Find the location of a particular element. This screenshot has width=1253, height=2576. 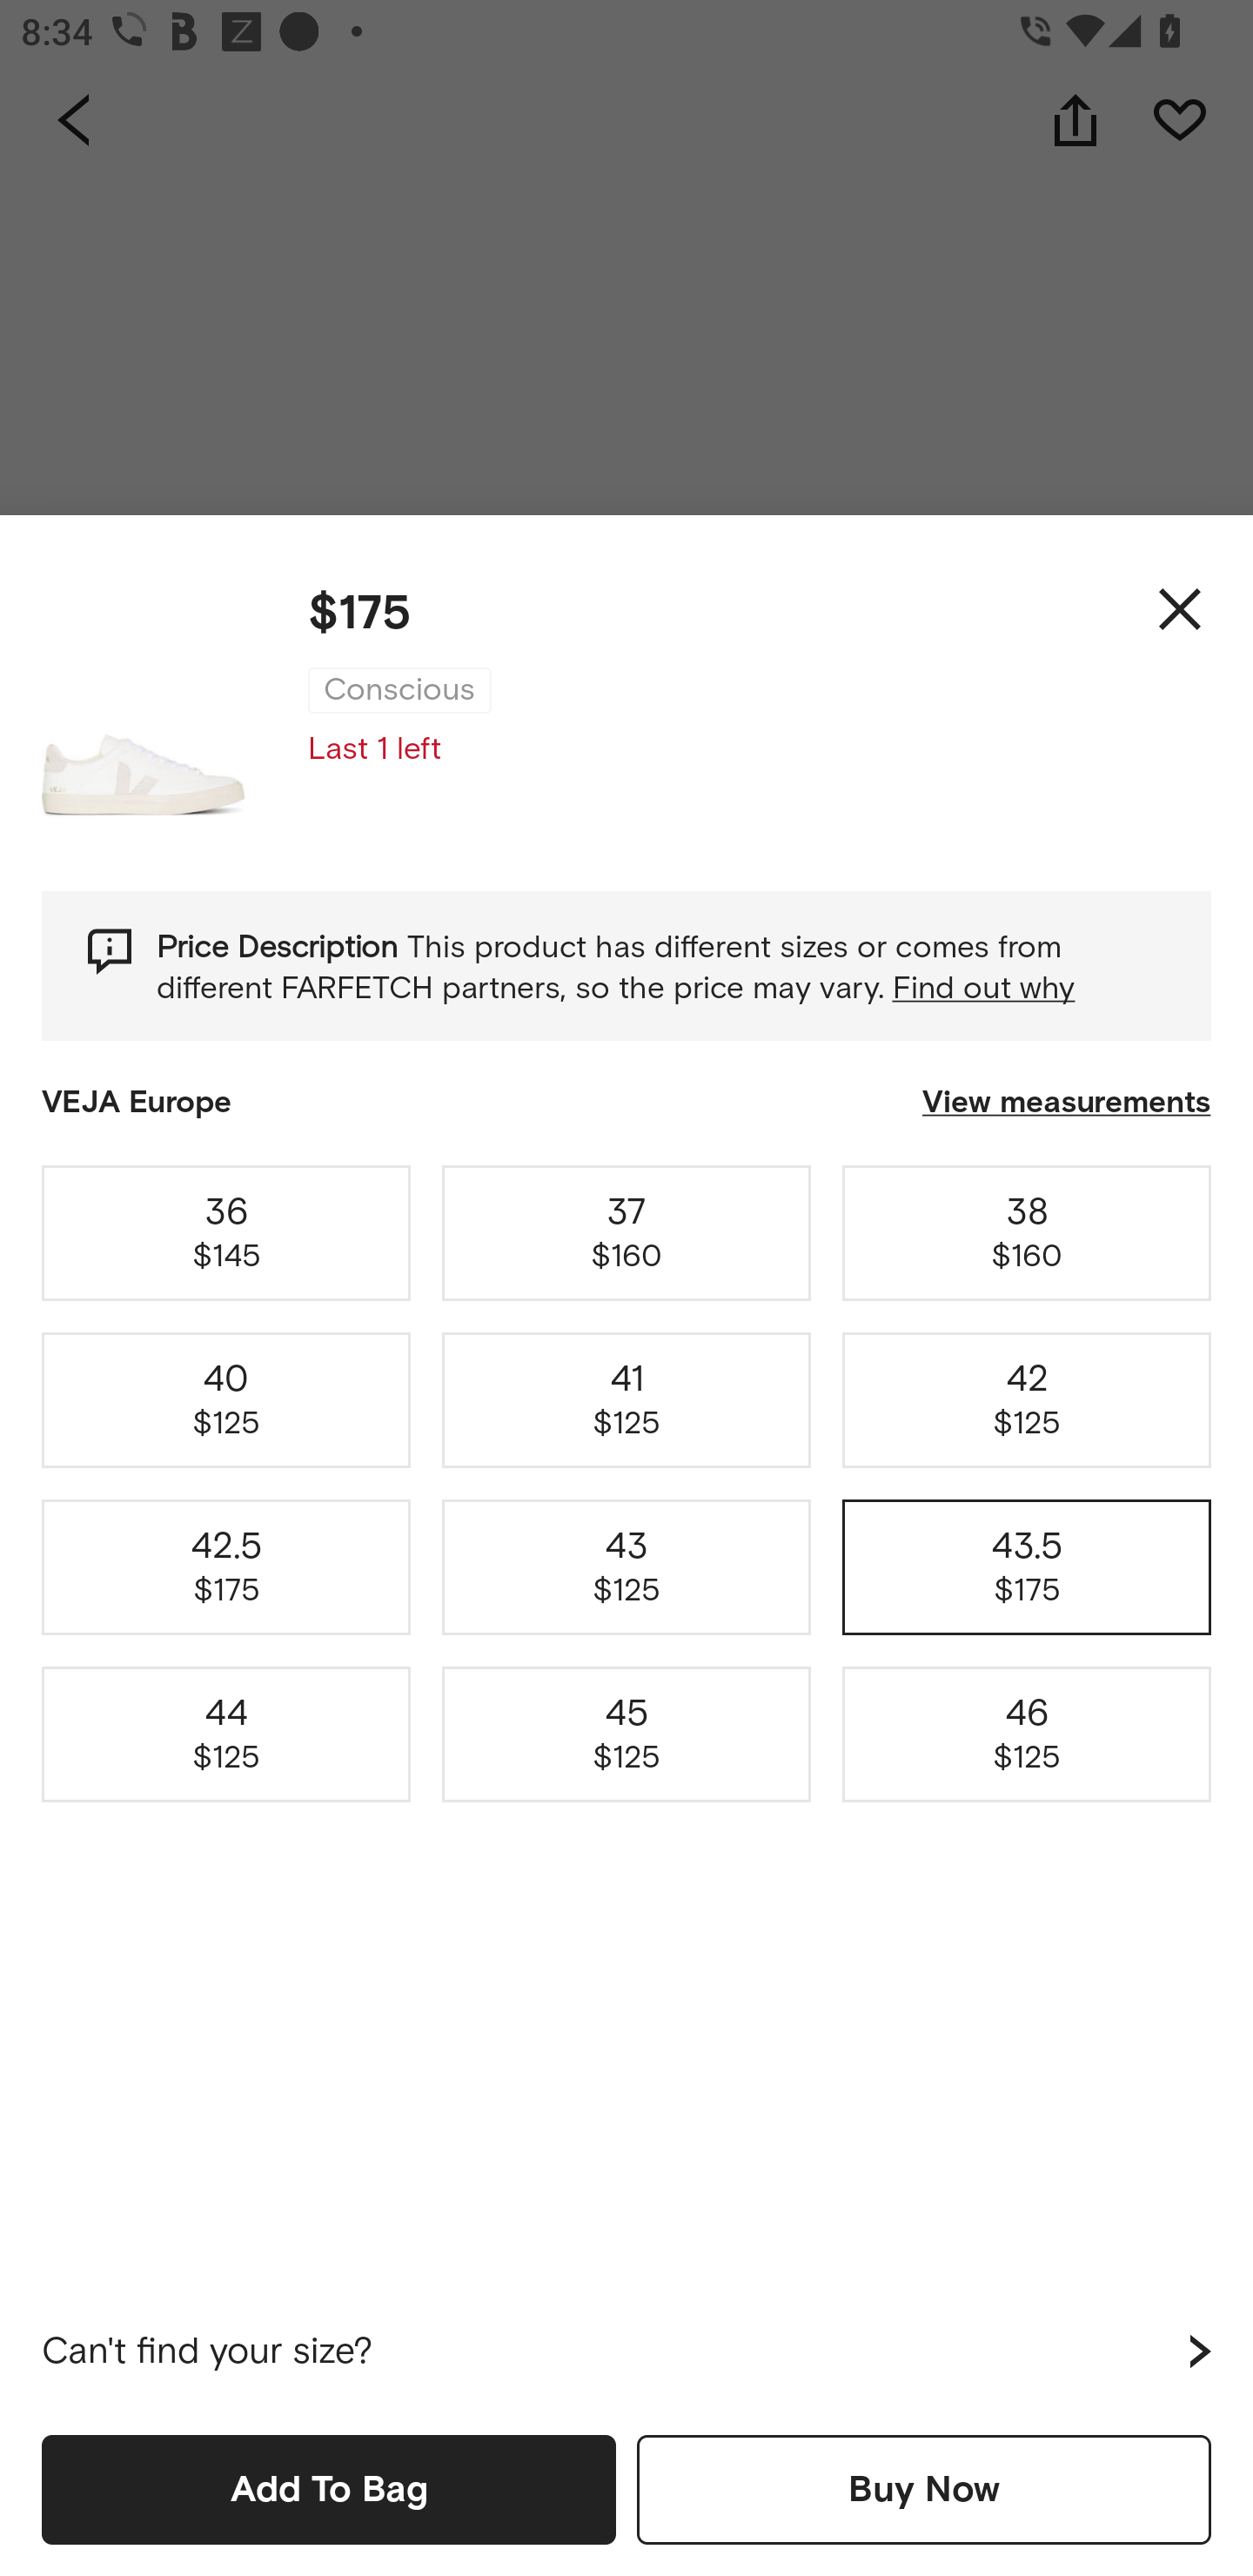

43 $125 is located at coordinates (626, 1566).